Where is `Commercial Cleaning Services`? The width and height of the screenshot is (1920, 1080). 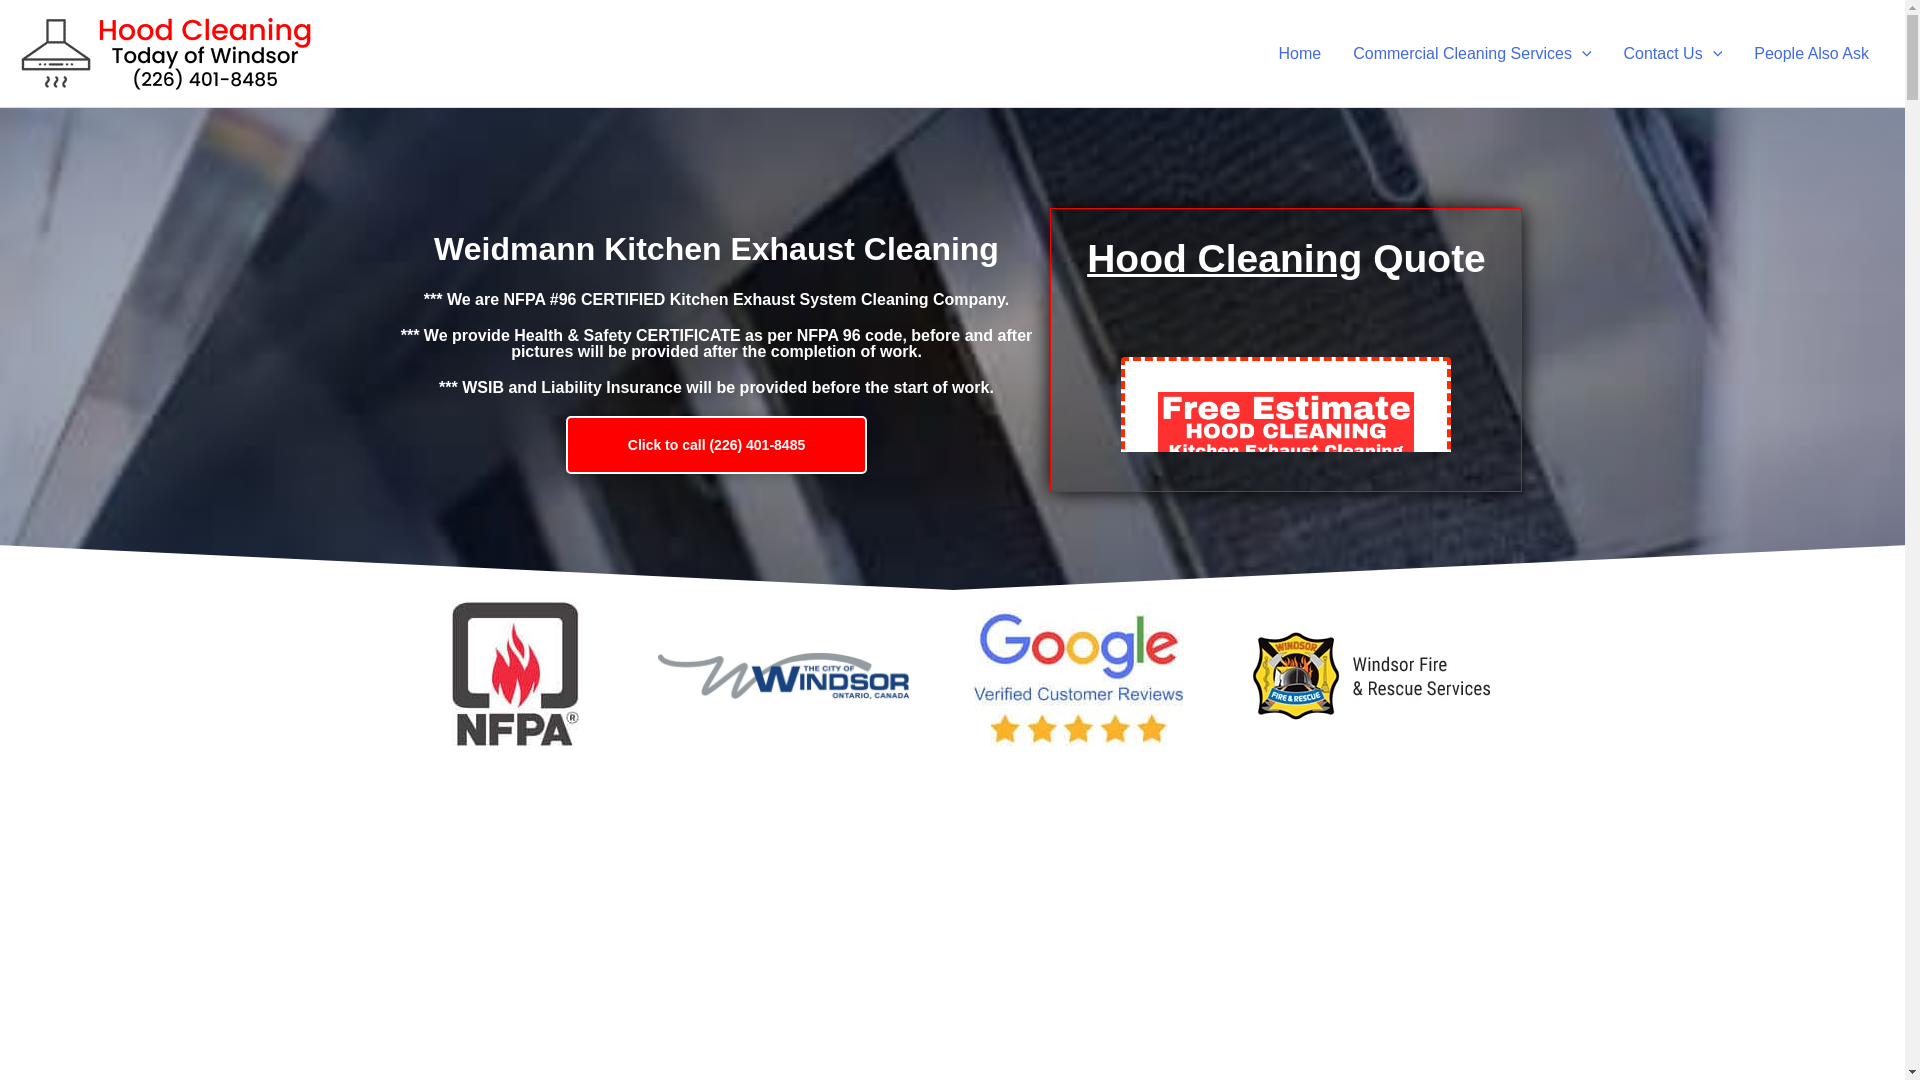
Commercial Cleaning Services is located at coordinates (1472, 52).